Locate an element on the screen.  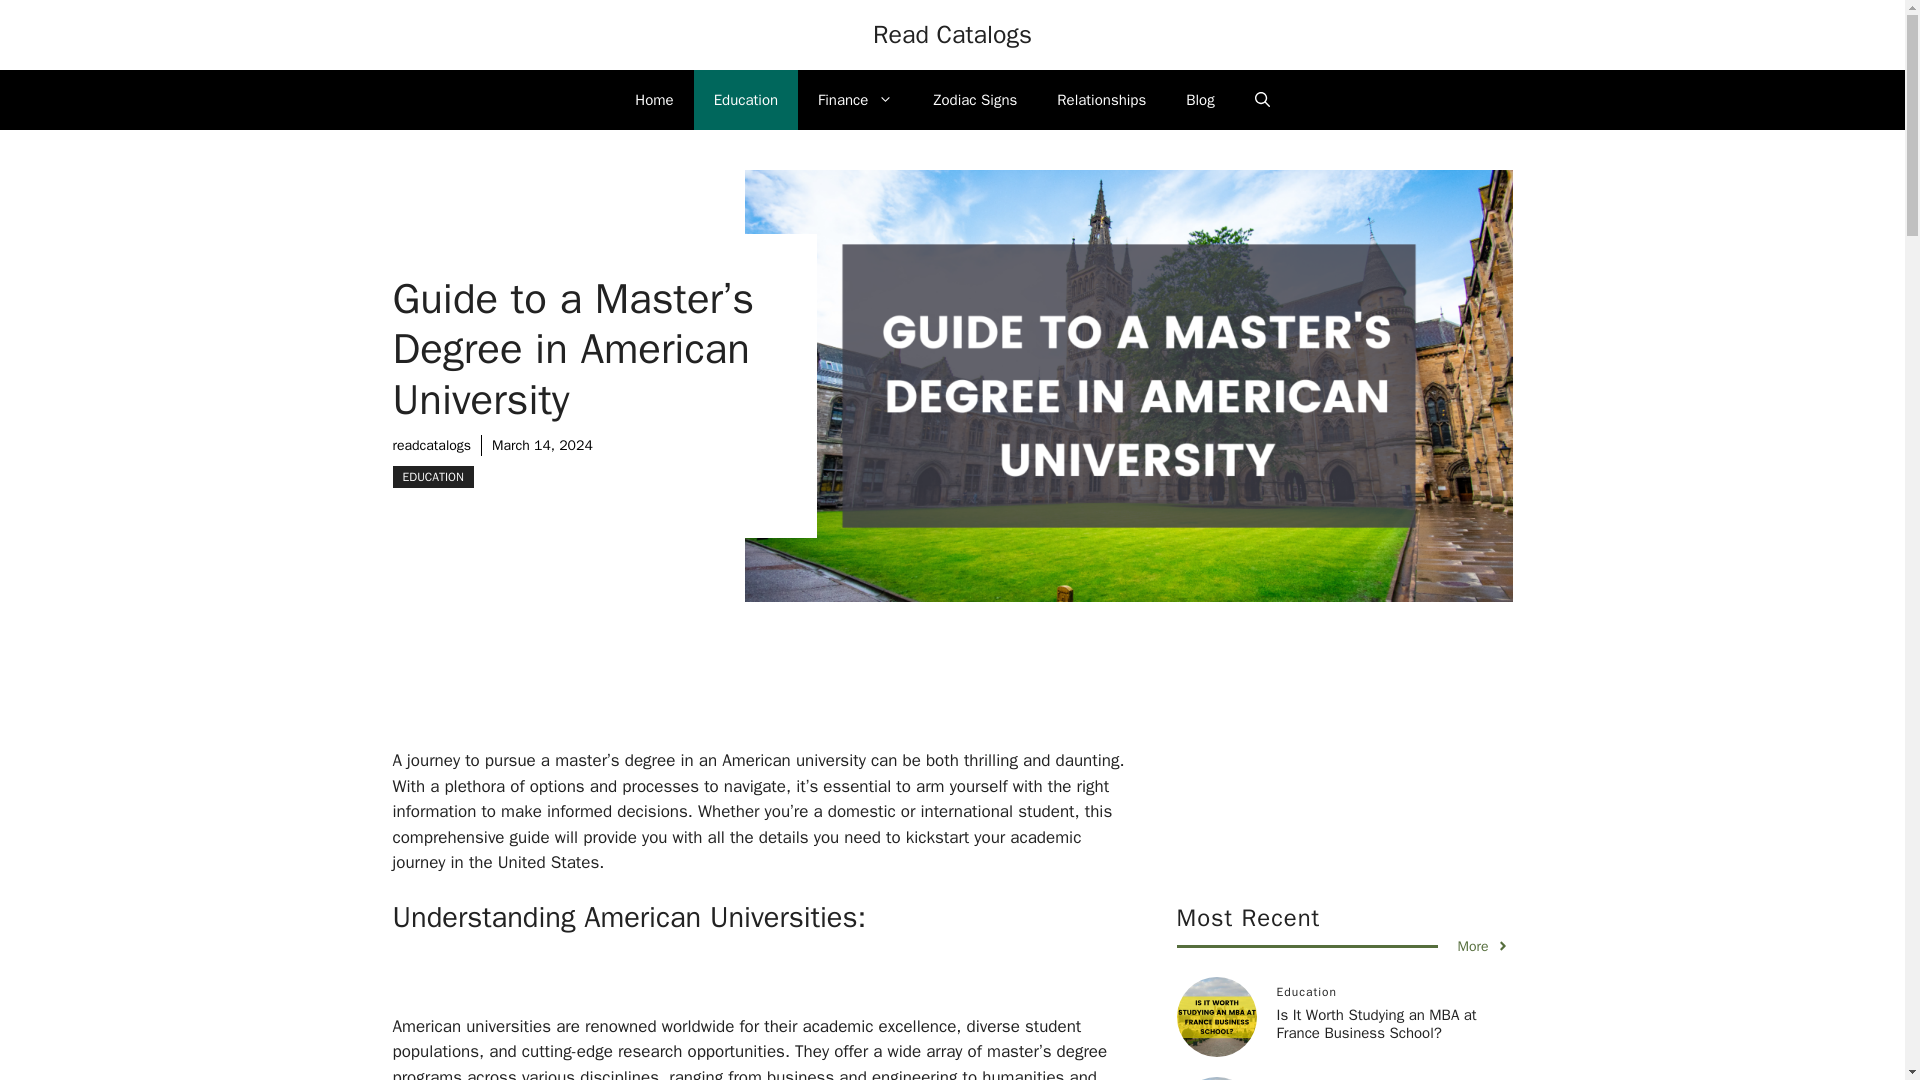
Education is located at coordinates (746, 100).